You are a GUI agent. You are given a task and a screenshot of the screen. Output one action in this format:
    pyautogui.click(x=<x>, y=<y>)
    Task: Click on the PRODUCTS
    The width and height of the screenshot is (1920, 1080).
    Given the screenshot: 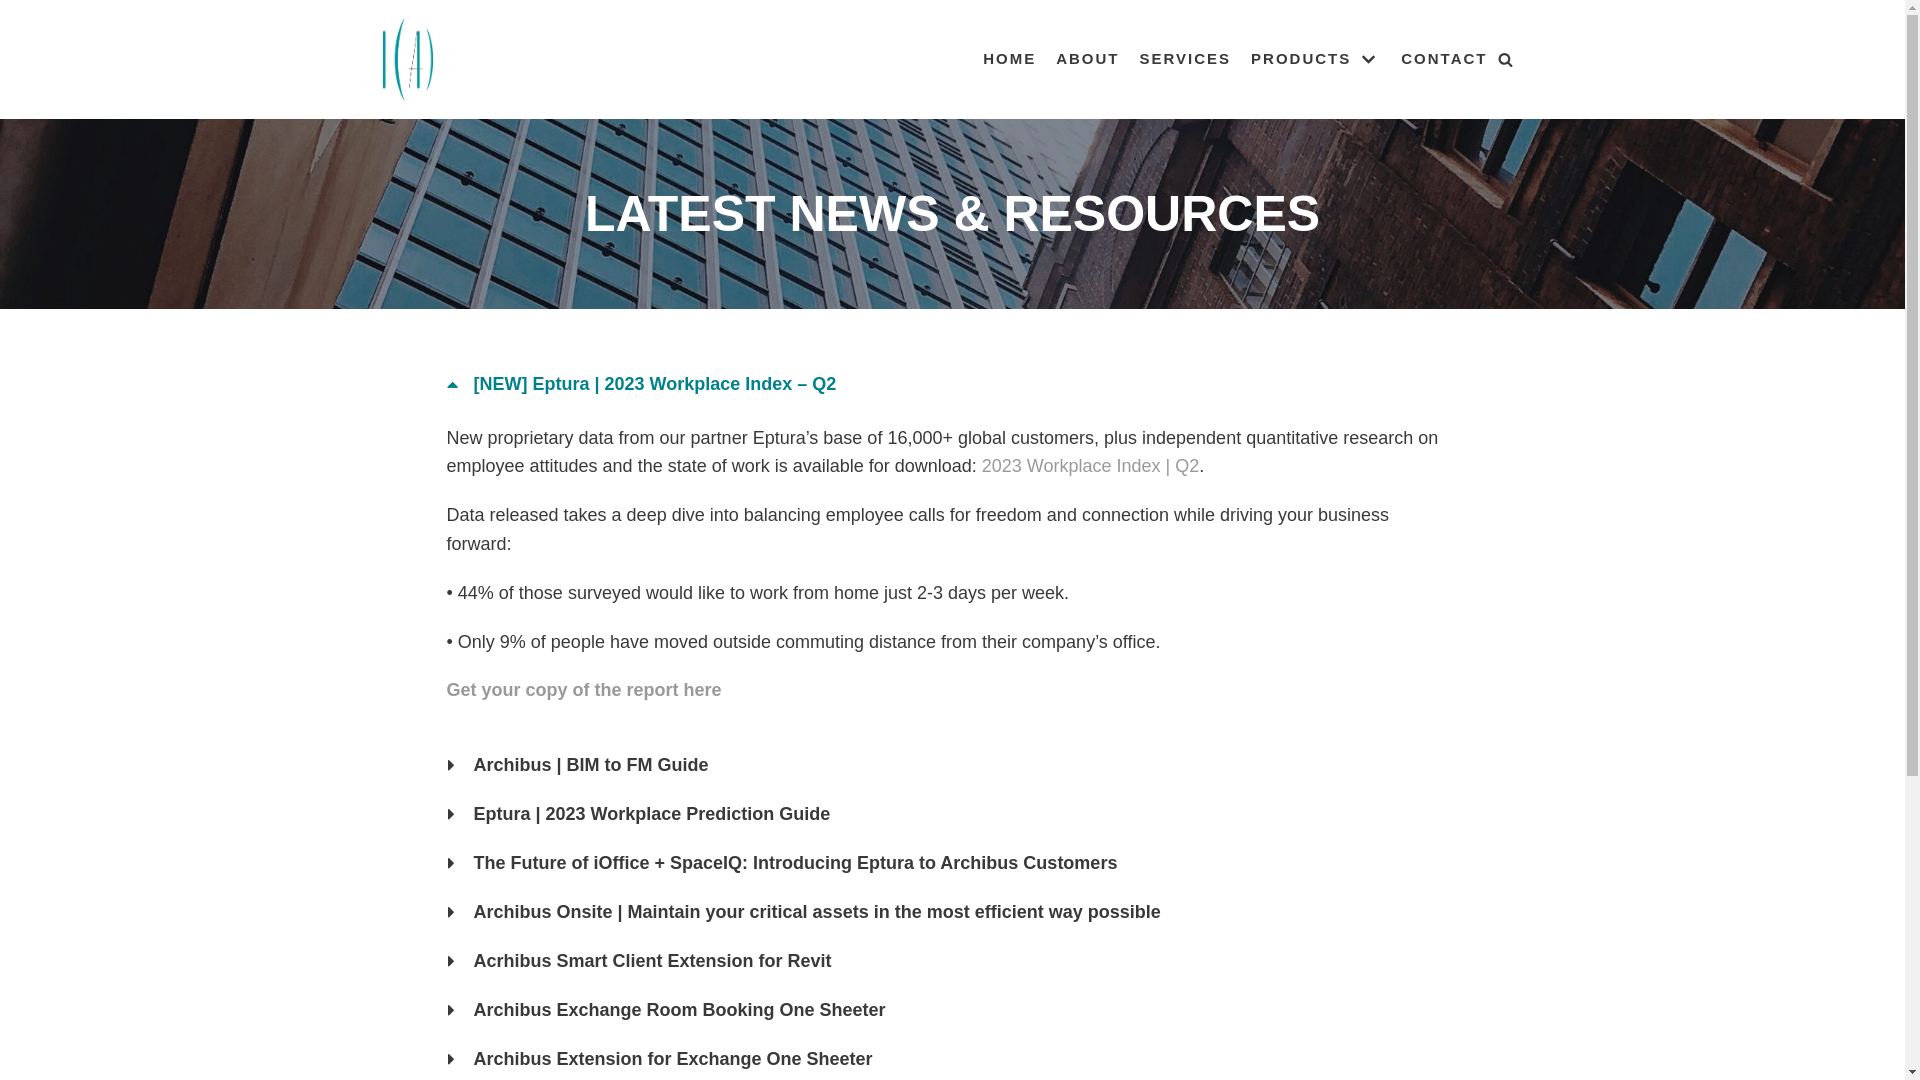 What is the action you would take?
    pyautogui.click(x=1316, y=60)
    